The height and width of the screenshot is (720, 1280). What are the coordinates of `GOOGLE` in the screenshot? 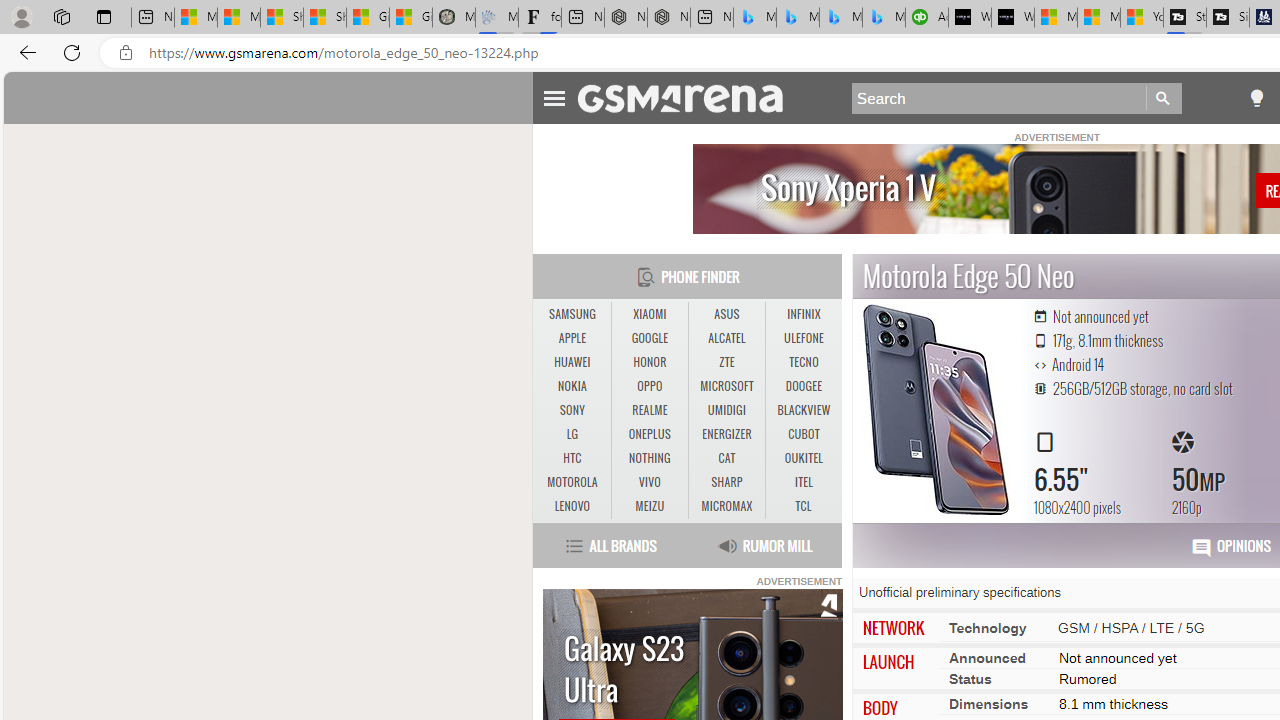 It's located at (650, 339).